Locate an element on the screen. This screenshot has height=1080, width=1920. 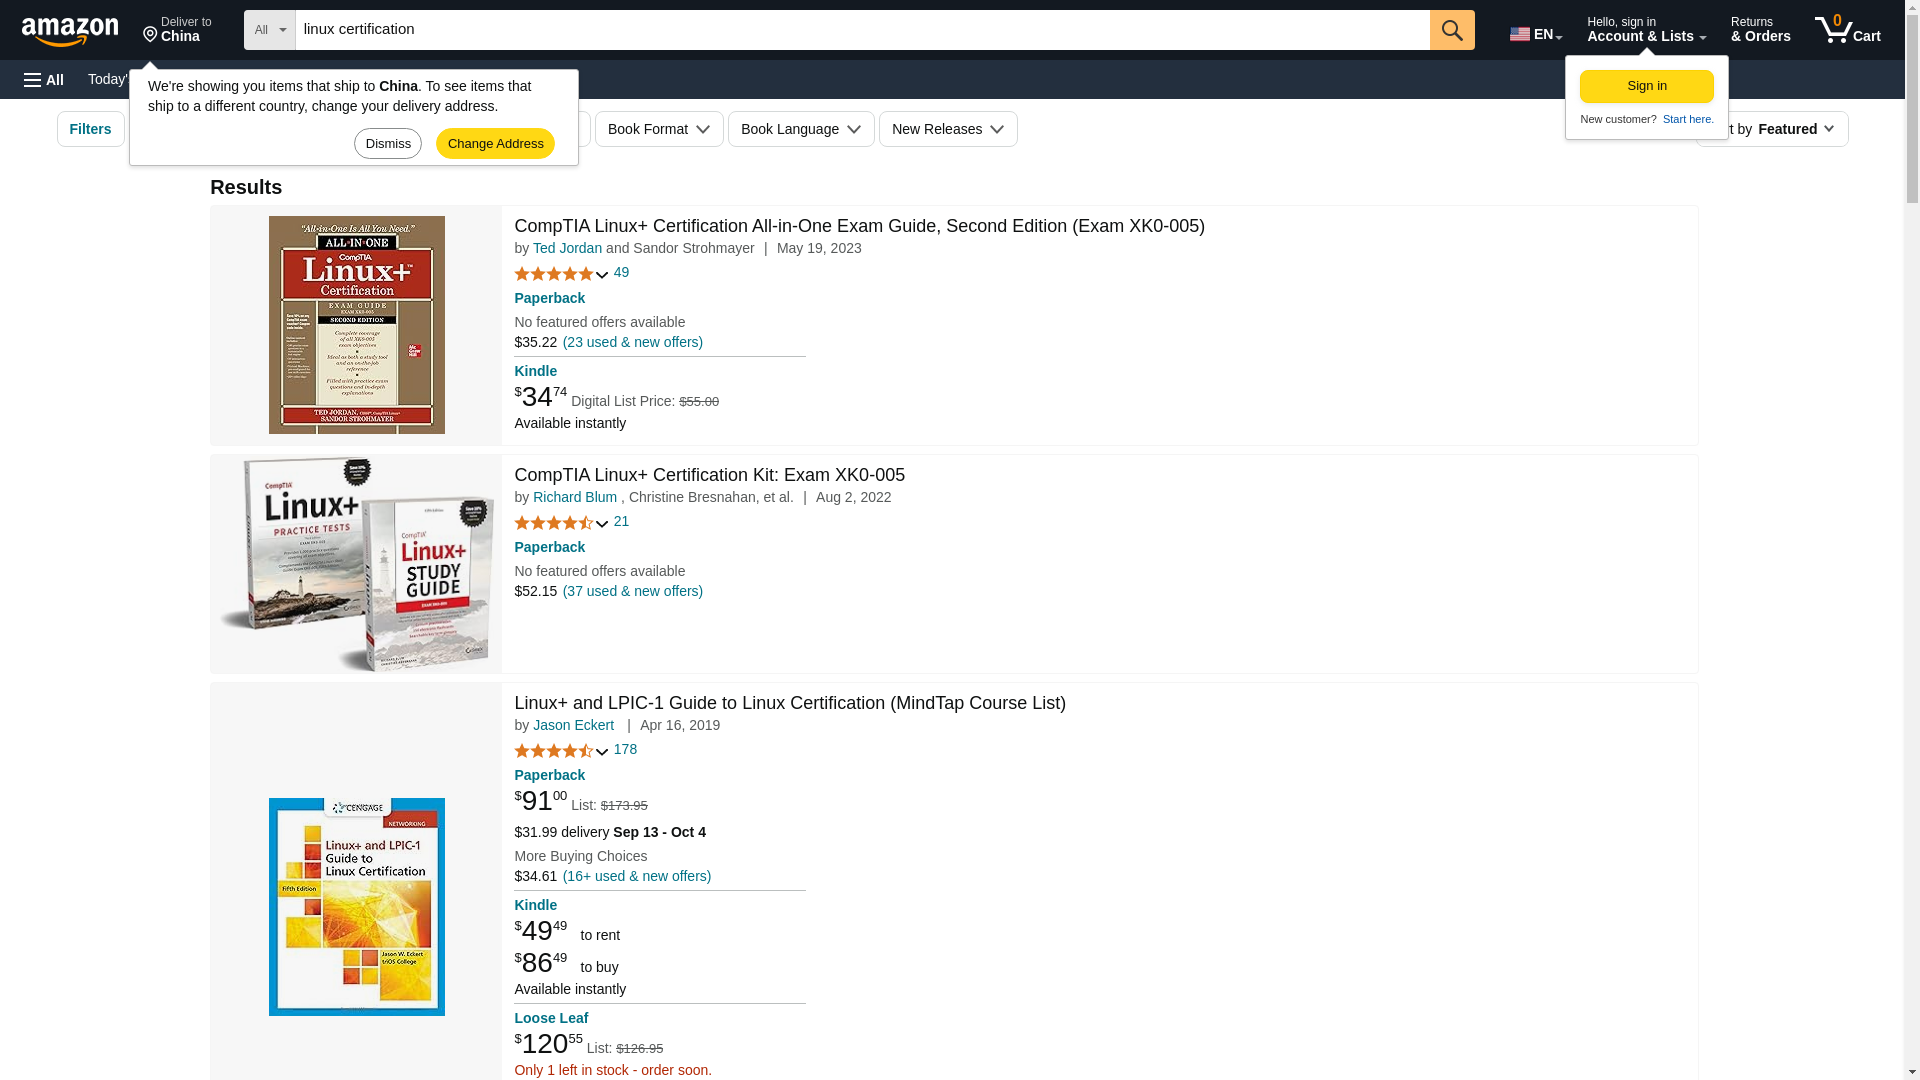
Customer Service is located at coordinates (1534, 30).